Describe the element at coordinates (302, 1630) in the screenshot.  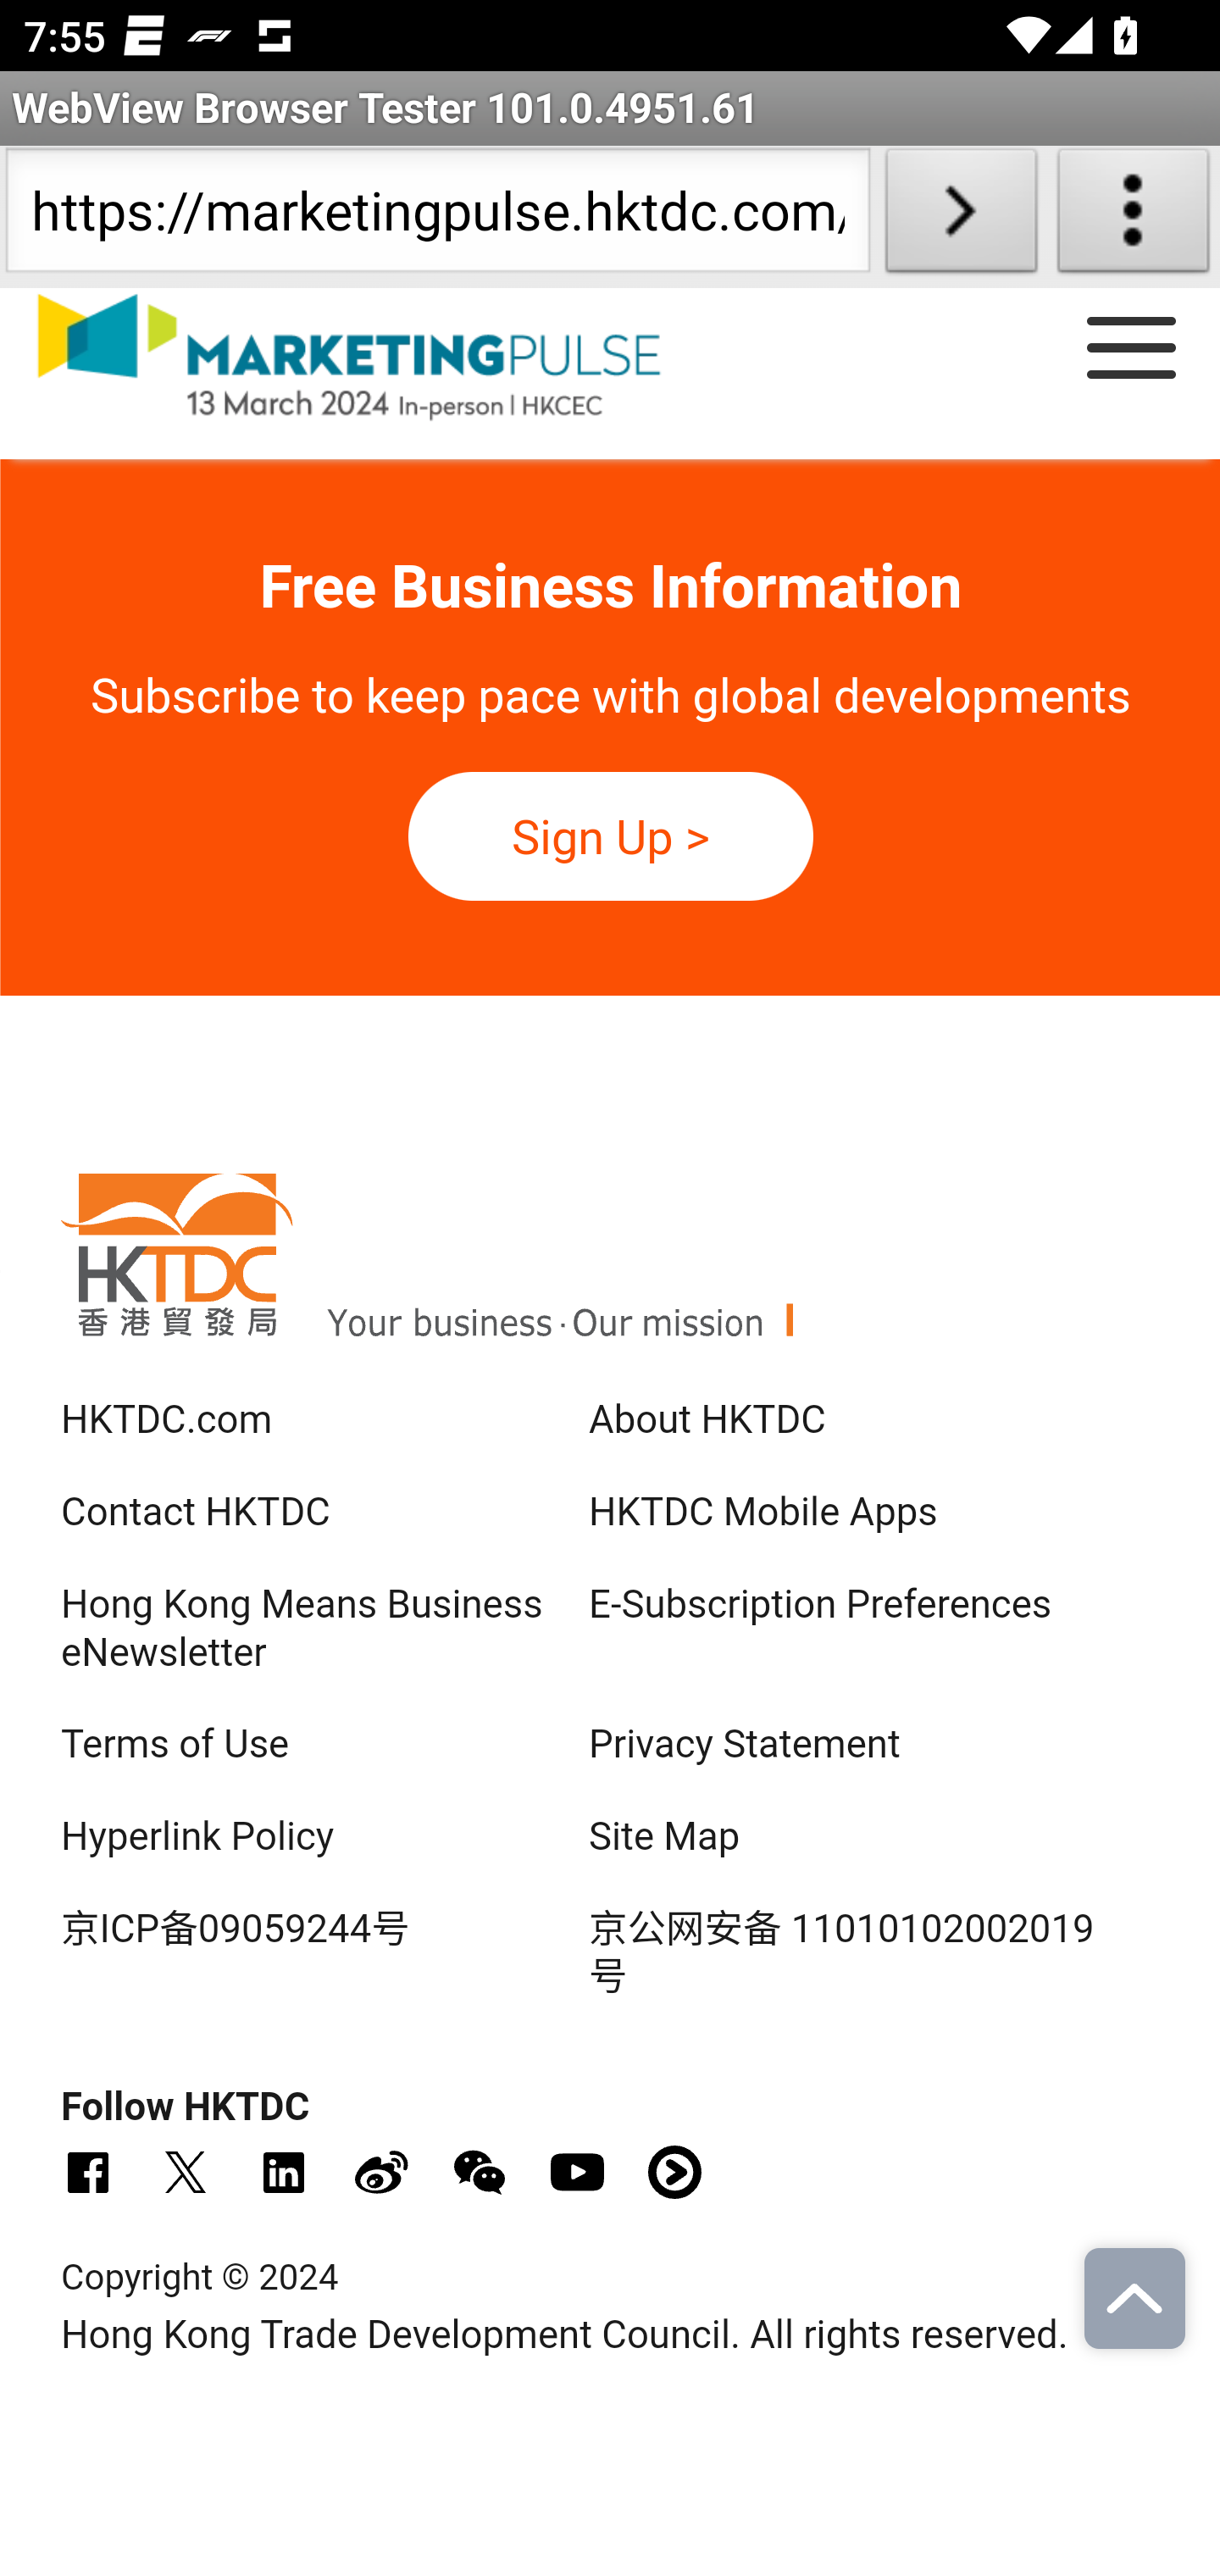
I see `Hong Kong Means Business eNewsletter` at that location.